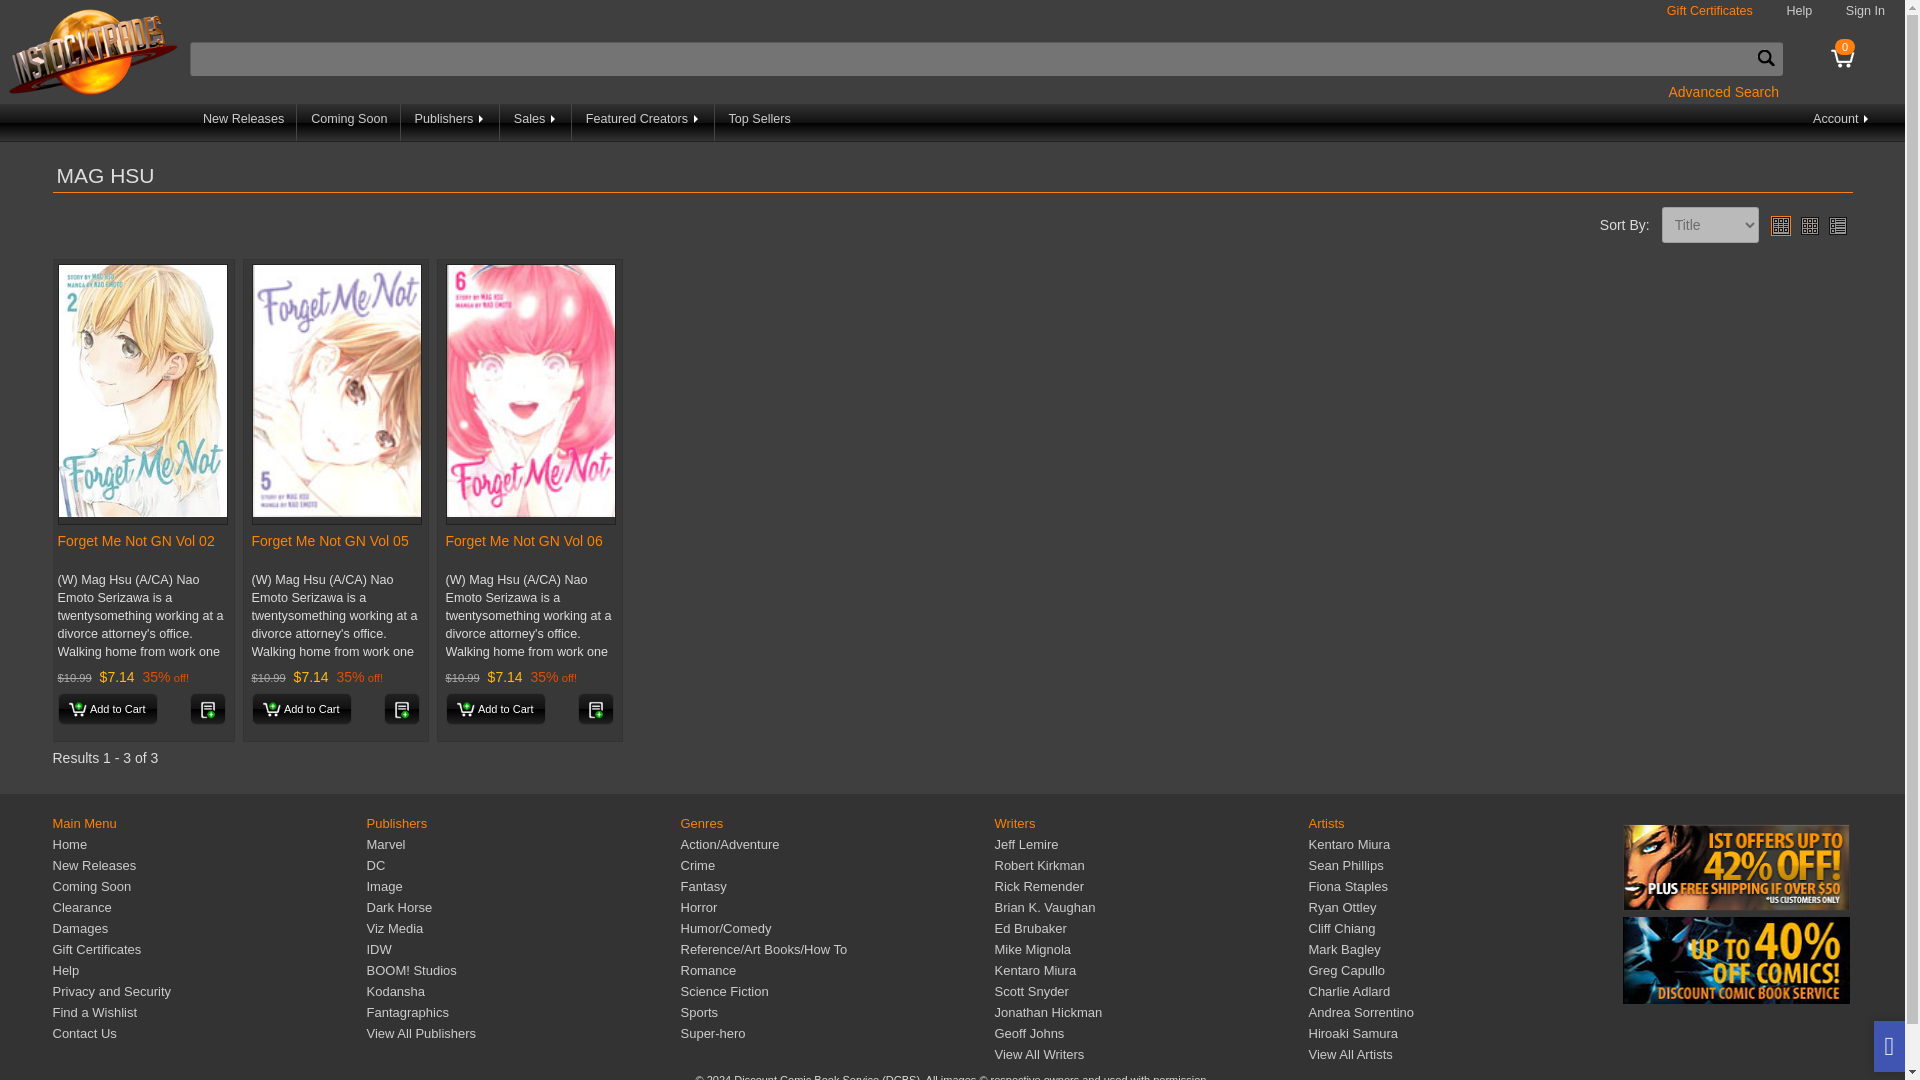 This screenshot has height=1080, width=1920. What do you see at coordinates (301, 708) in the screenshot?
I see `Add to Cart` at bounding box center [301, 708].